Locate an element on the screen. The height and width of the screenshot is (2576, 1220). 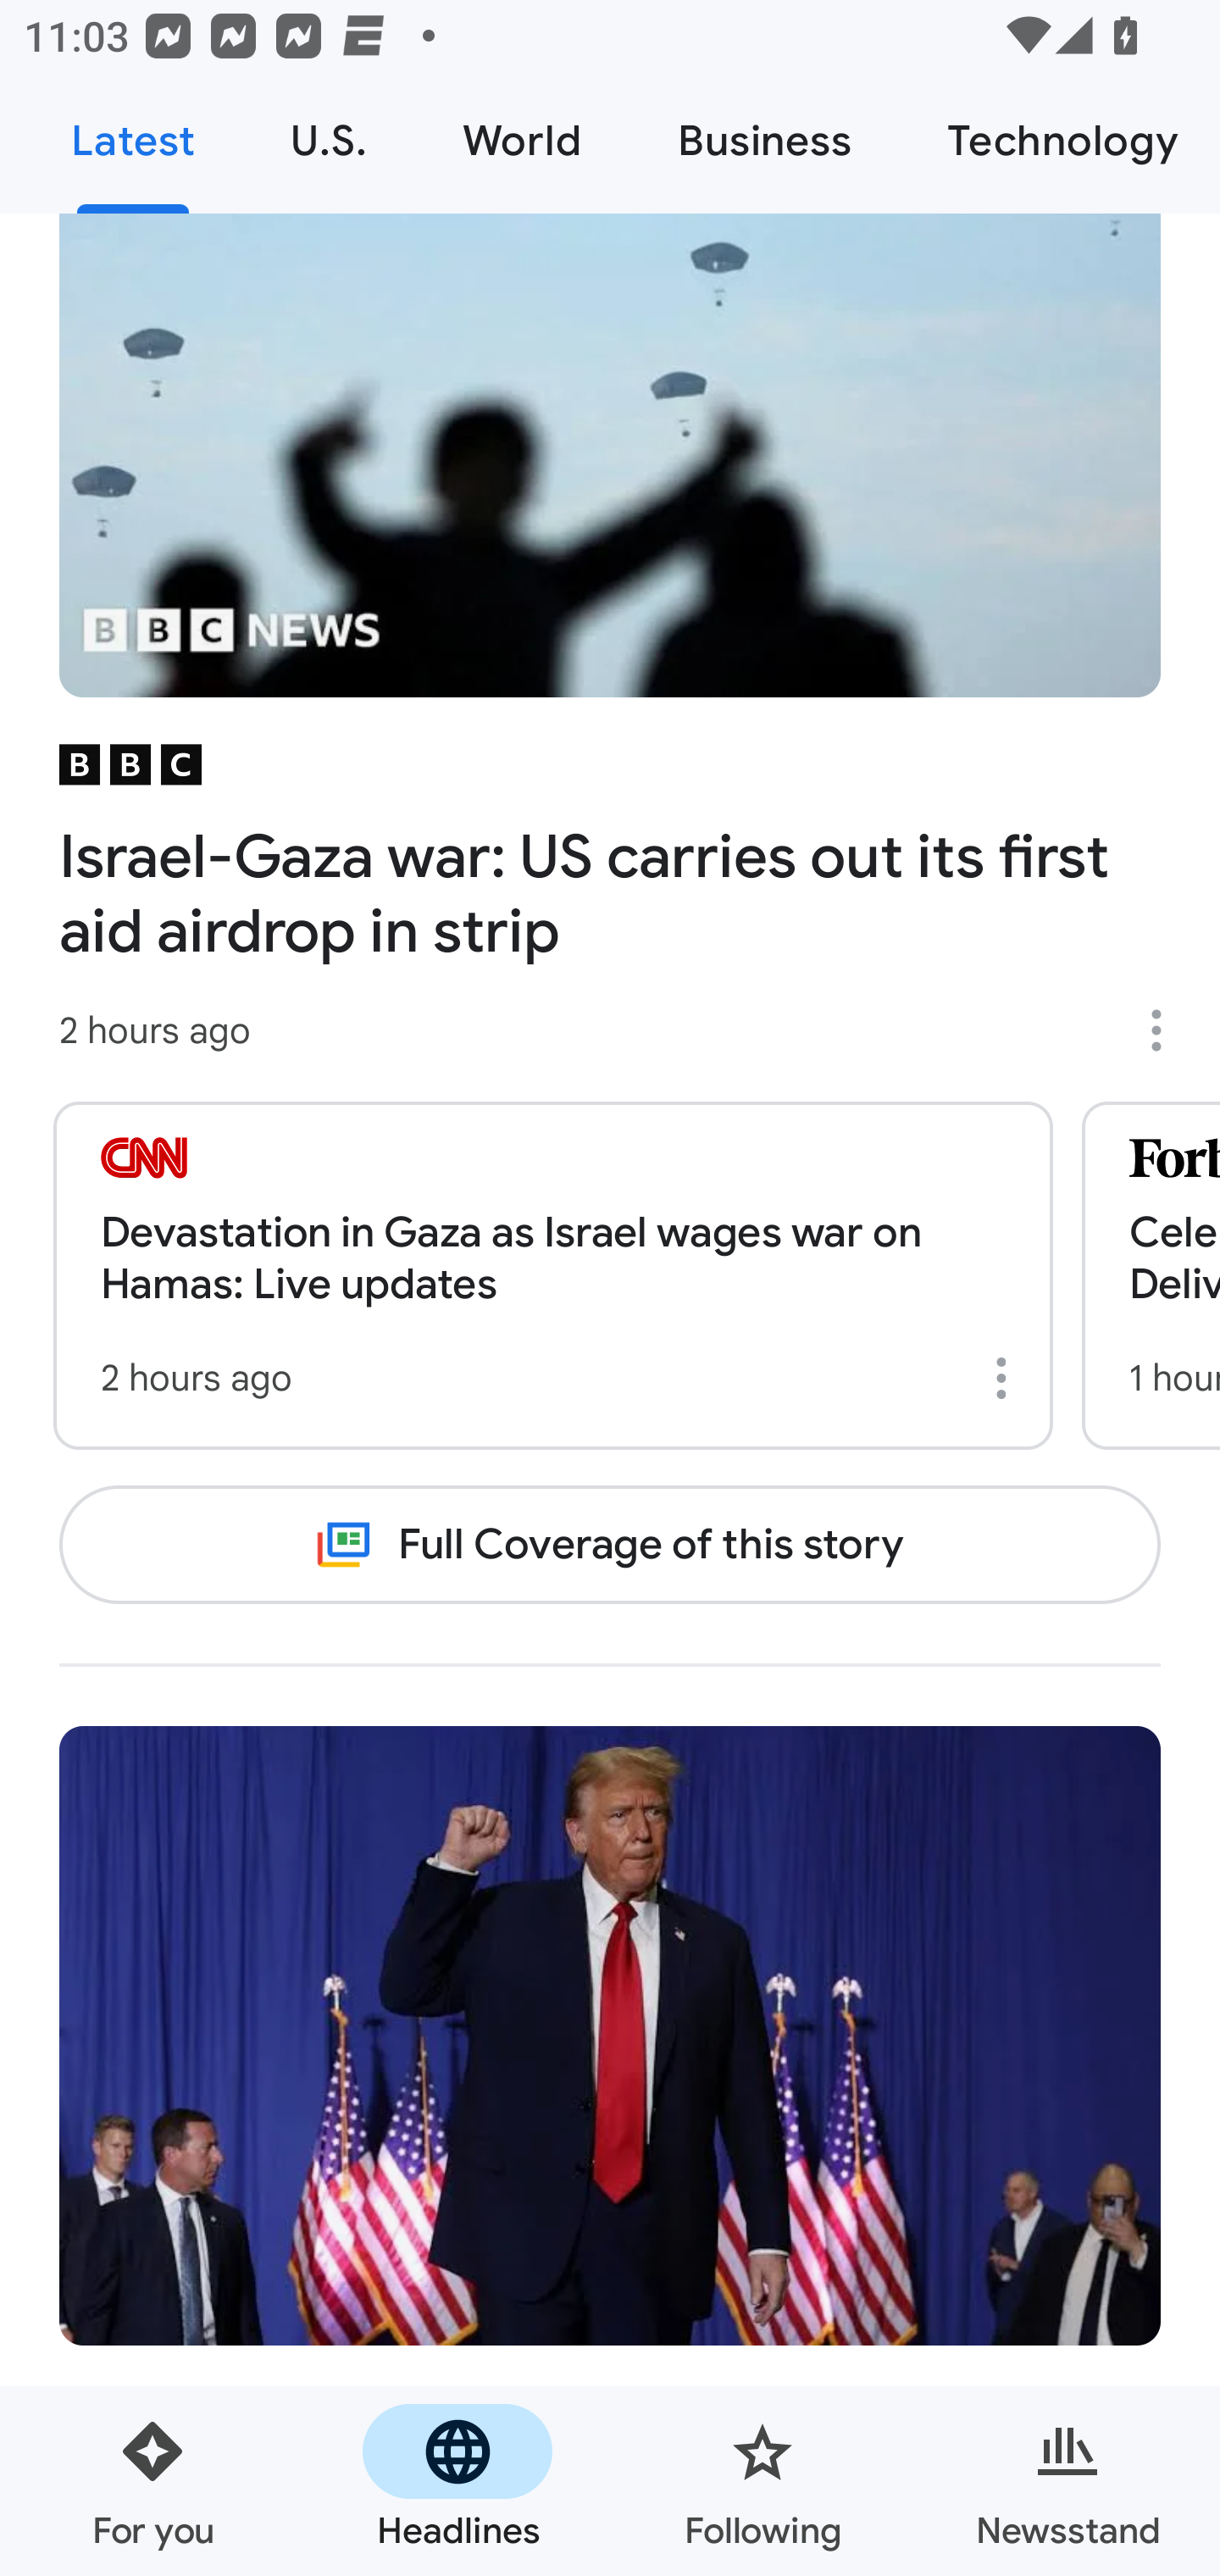
Headlines is located at coordinates (457, 2481).